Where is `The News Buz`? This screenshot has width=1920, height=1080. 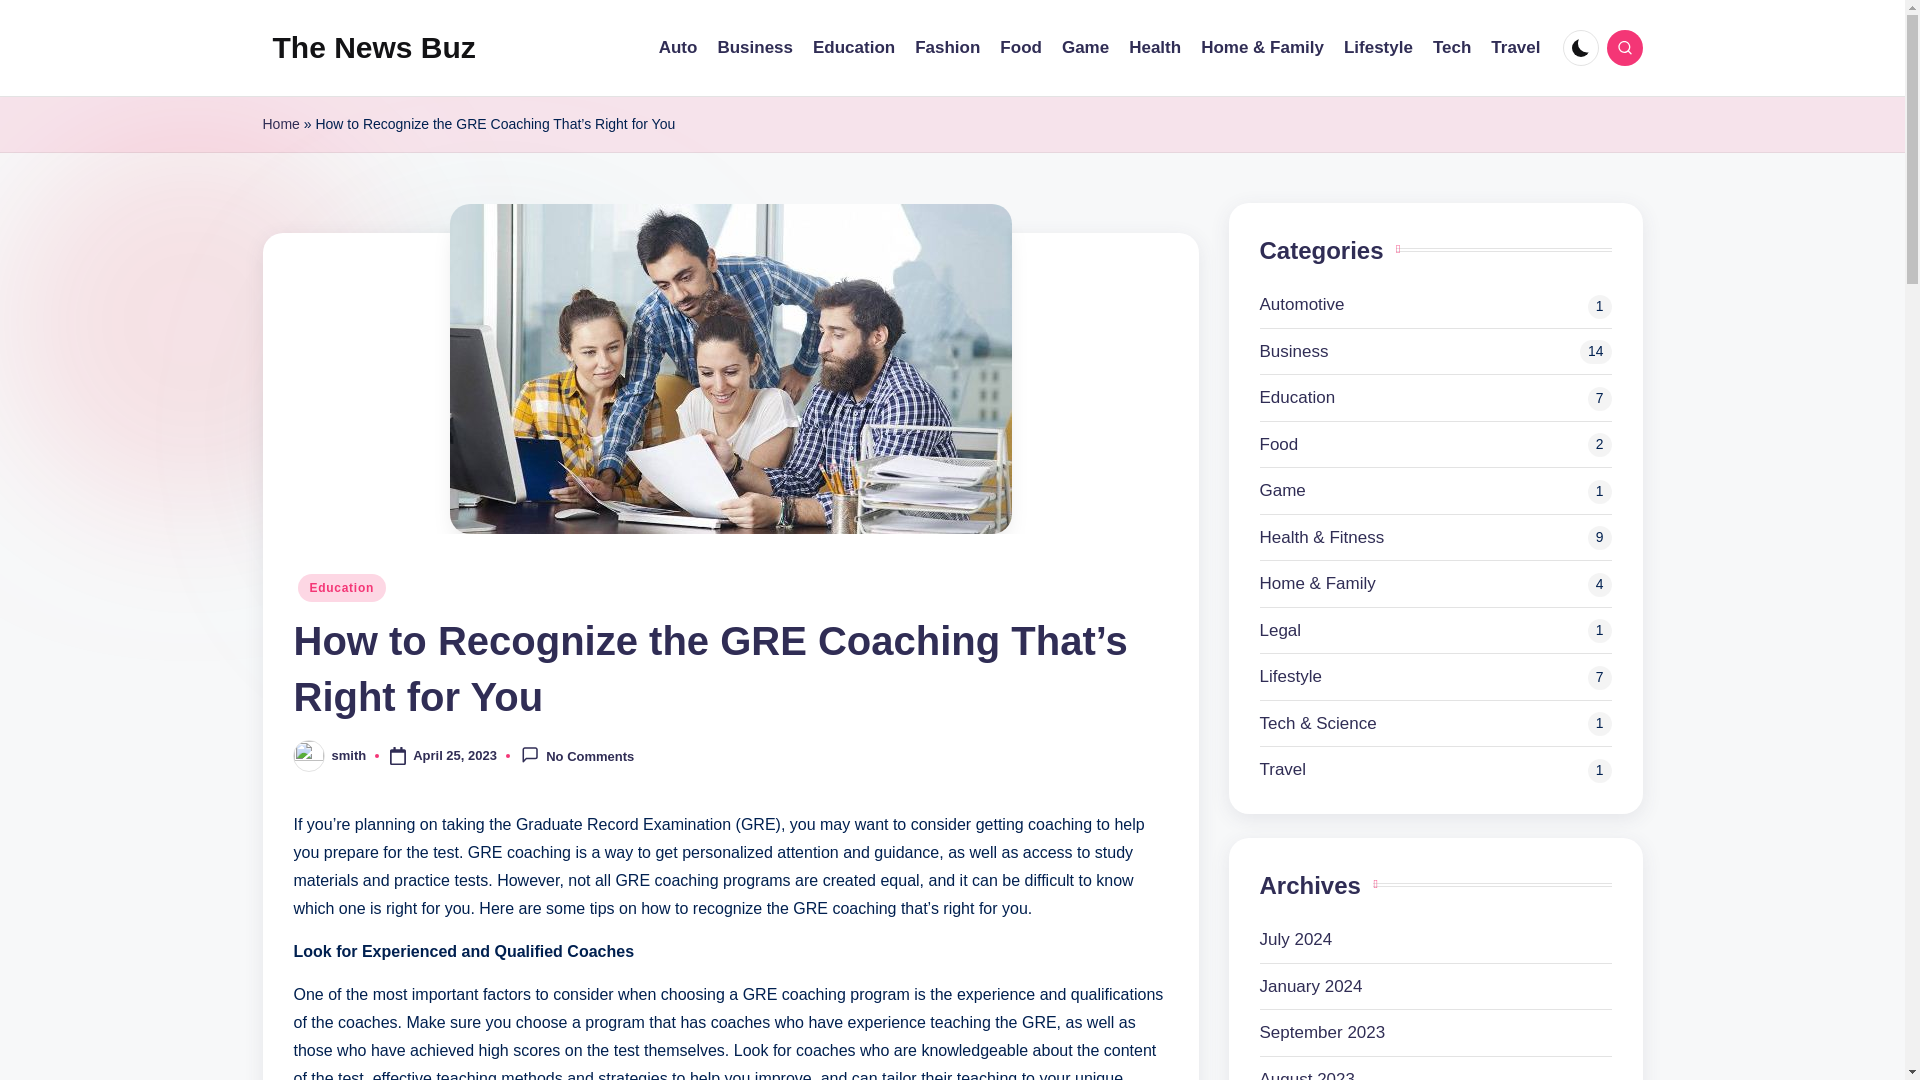
The News Buz is located at coordinates (373, 48).